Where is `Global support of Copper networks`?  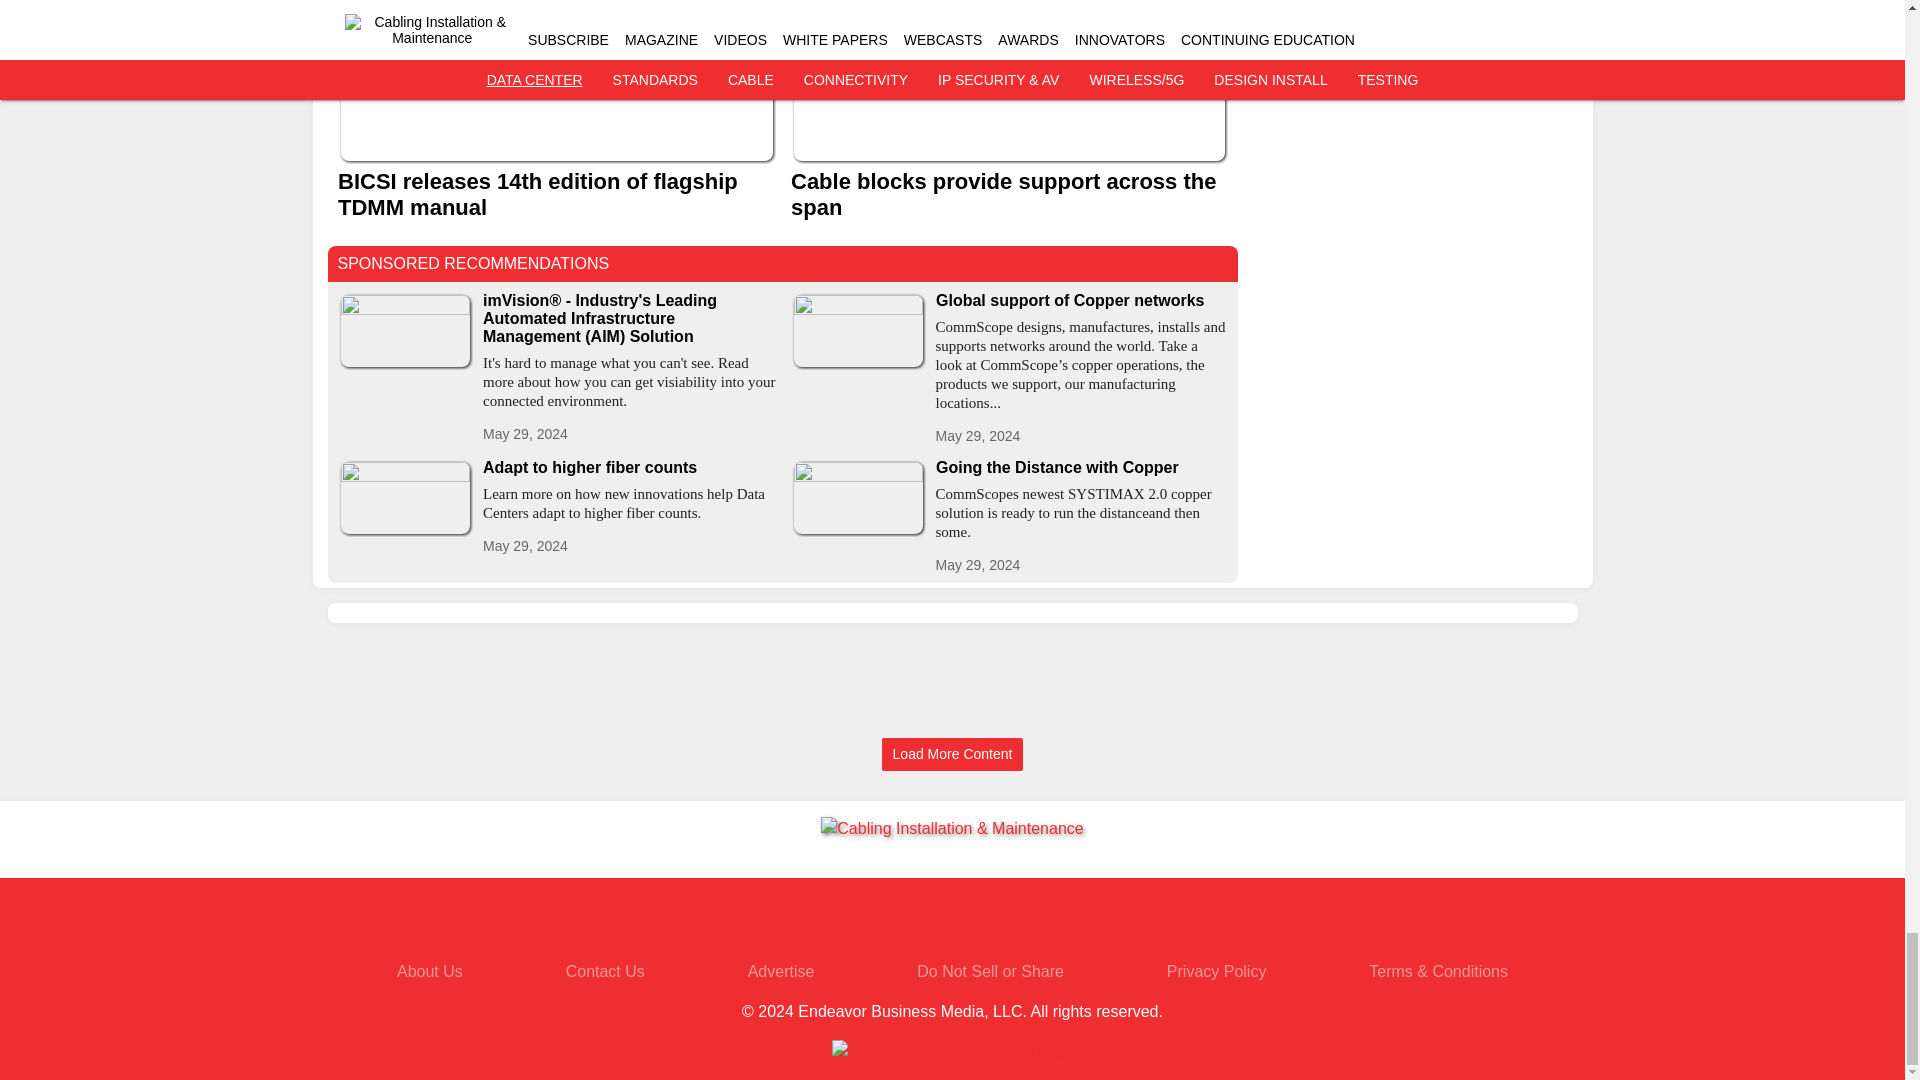 Global support of Copper networks is located at coordinates (1082, 300).